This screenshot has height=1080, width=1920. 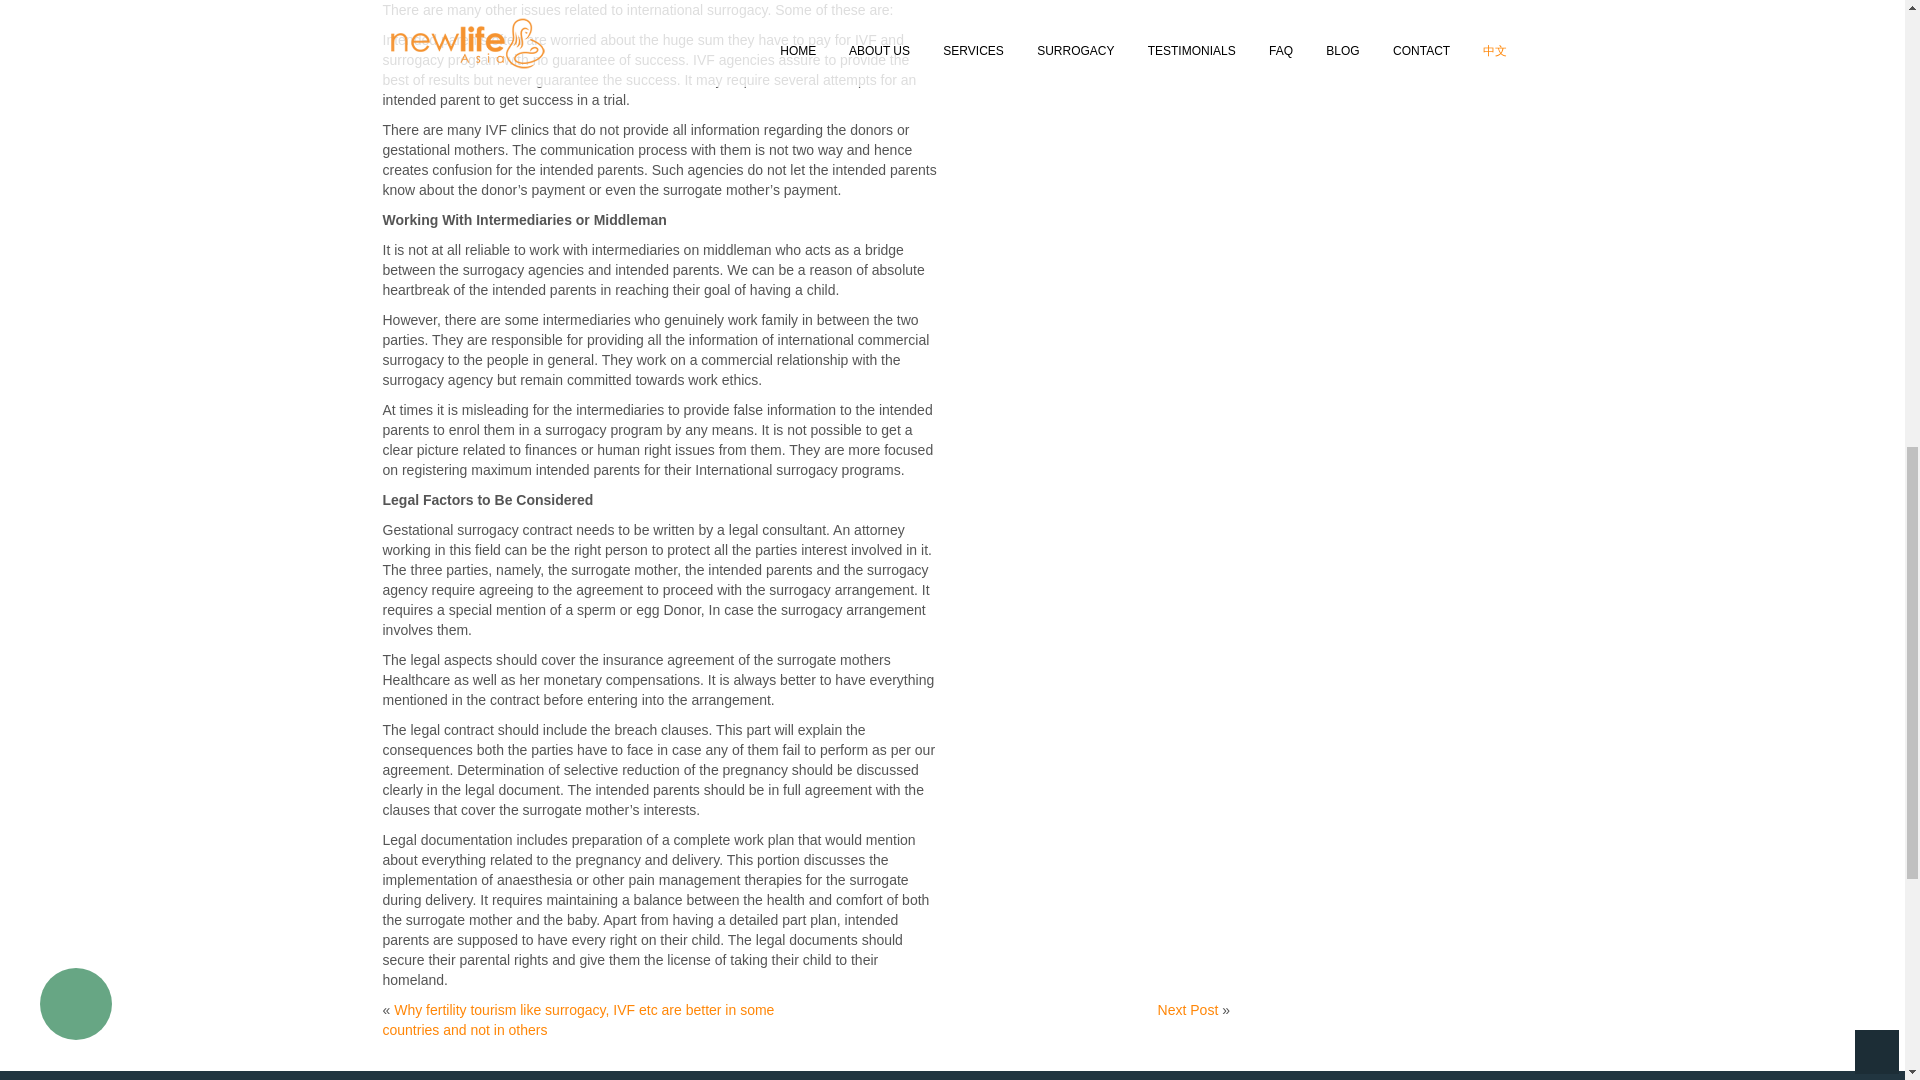 I want to click on Next Post, so click(x=1188, y=1010).